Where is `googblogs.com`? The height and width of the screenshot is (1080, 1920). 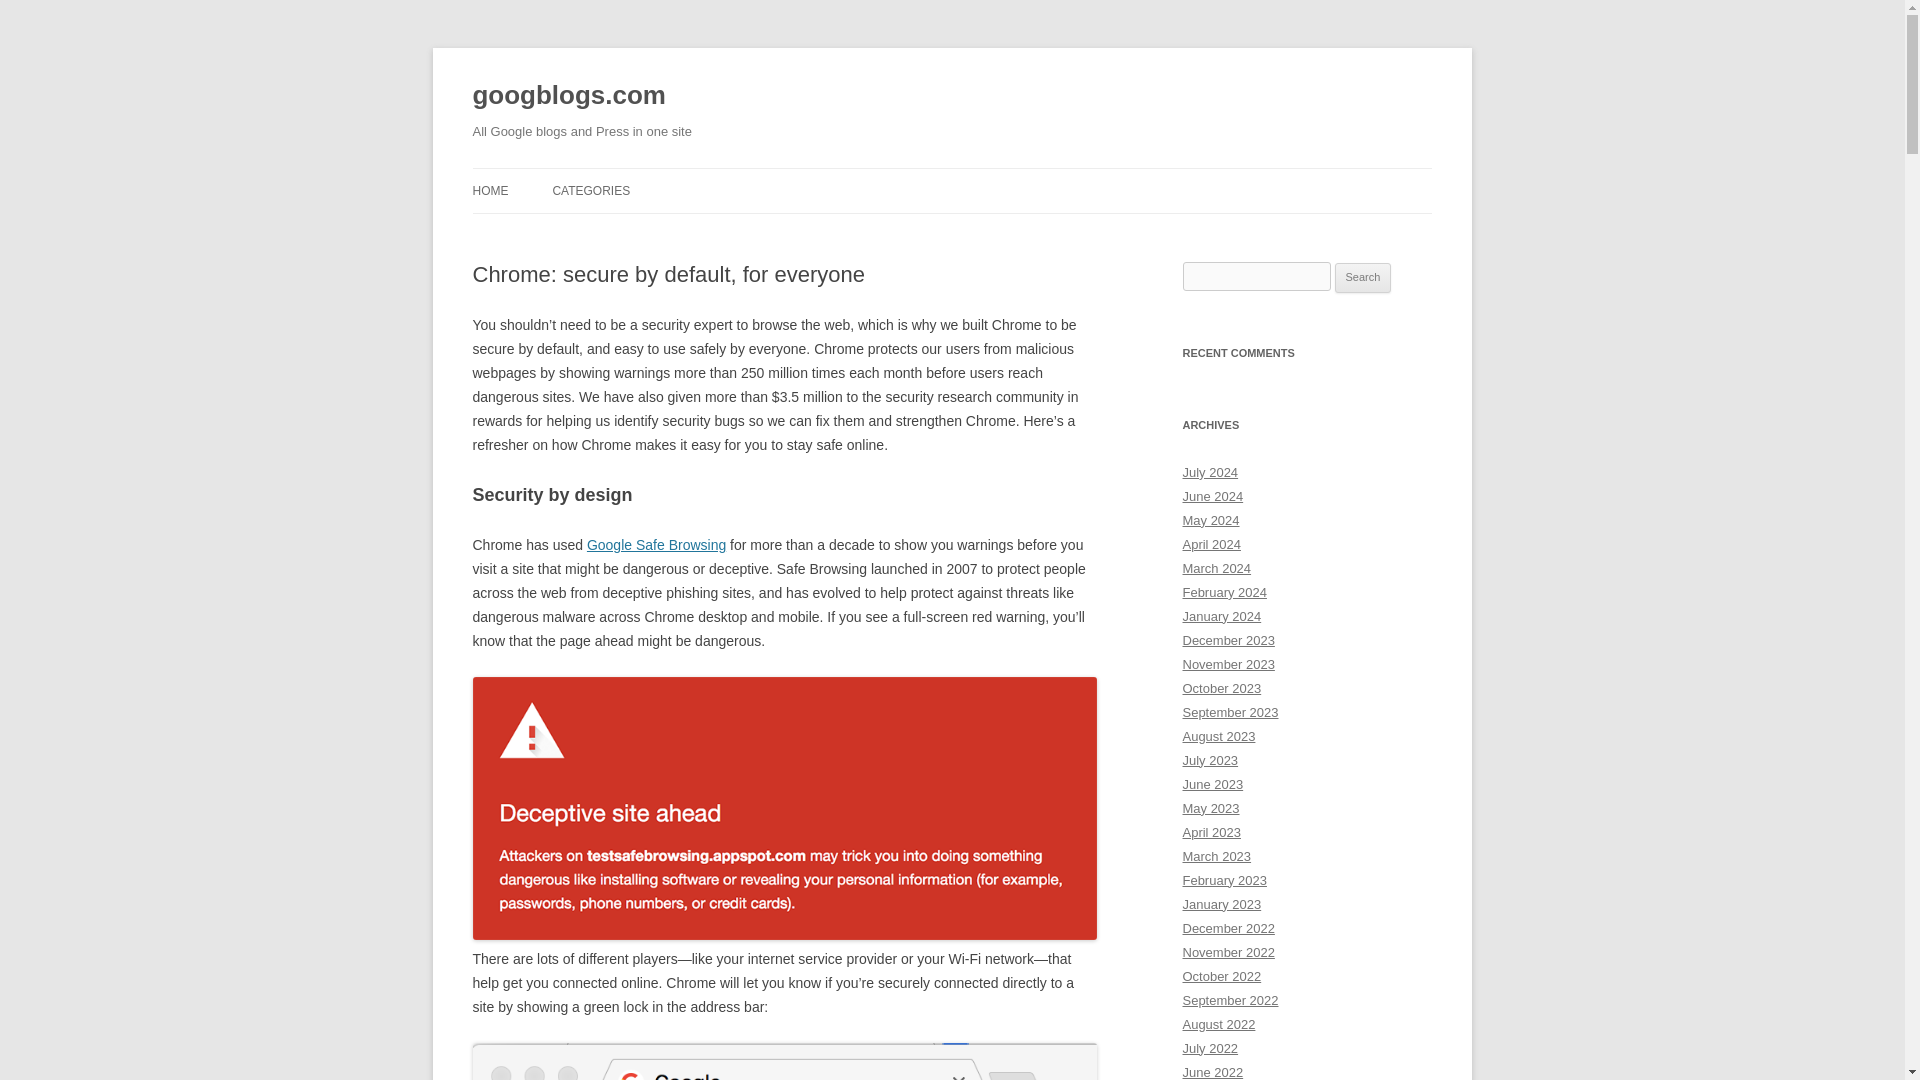 googblogs.com is located at coordinates (568, 96).